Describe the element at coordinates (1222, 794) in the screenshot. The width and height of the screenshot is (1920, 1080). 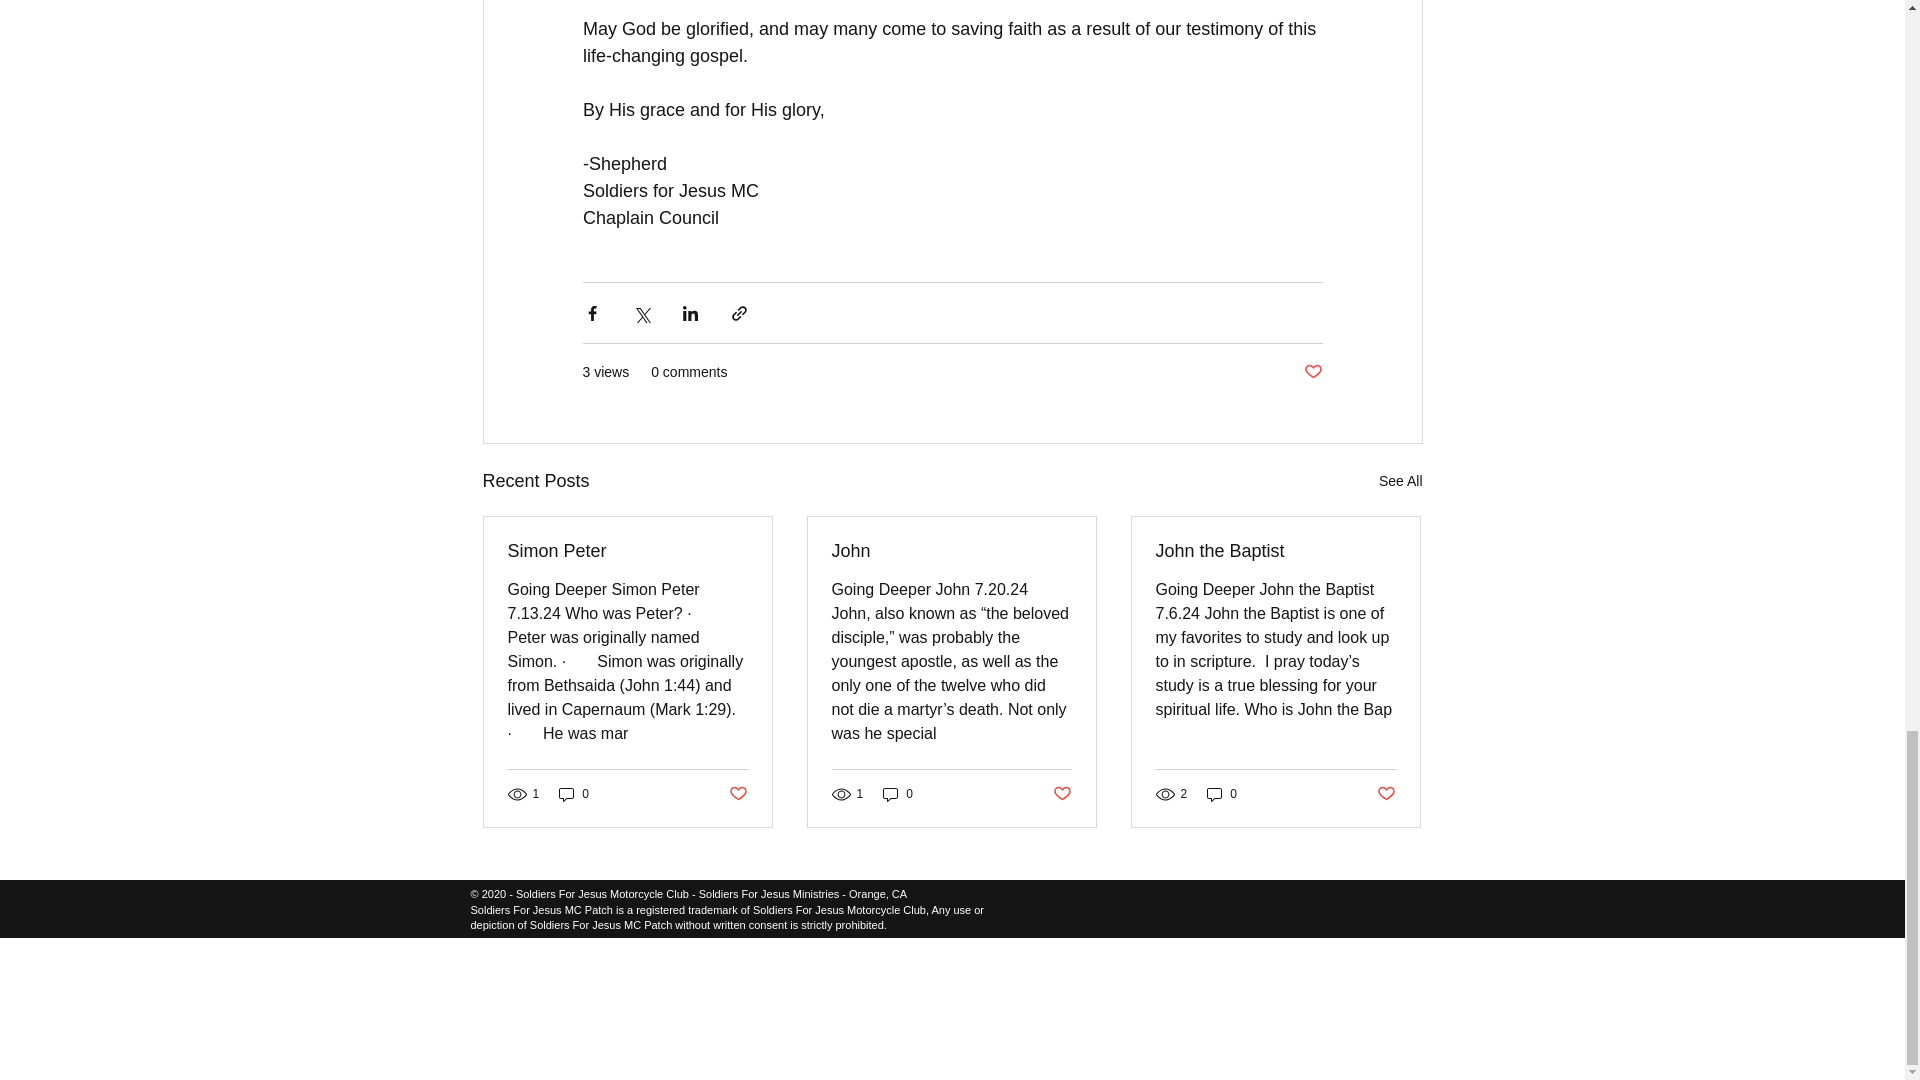
I see `0` at that location.